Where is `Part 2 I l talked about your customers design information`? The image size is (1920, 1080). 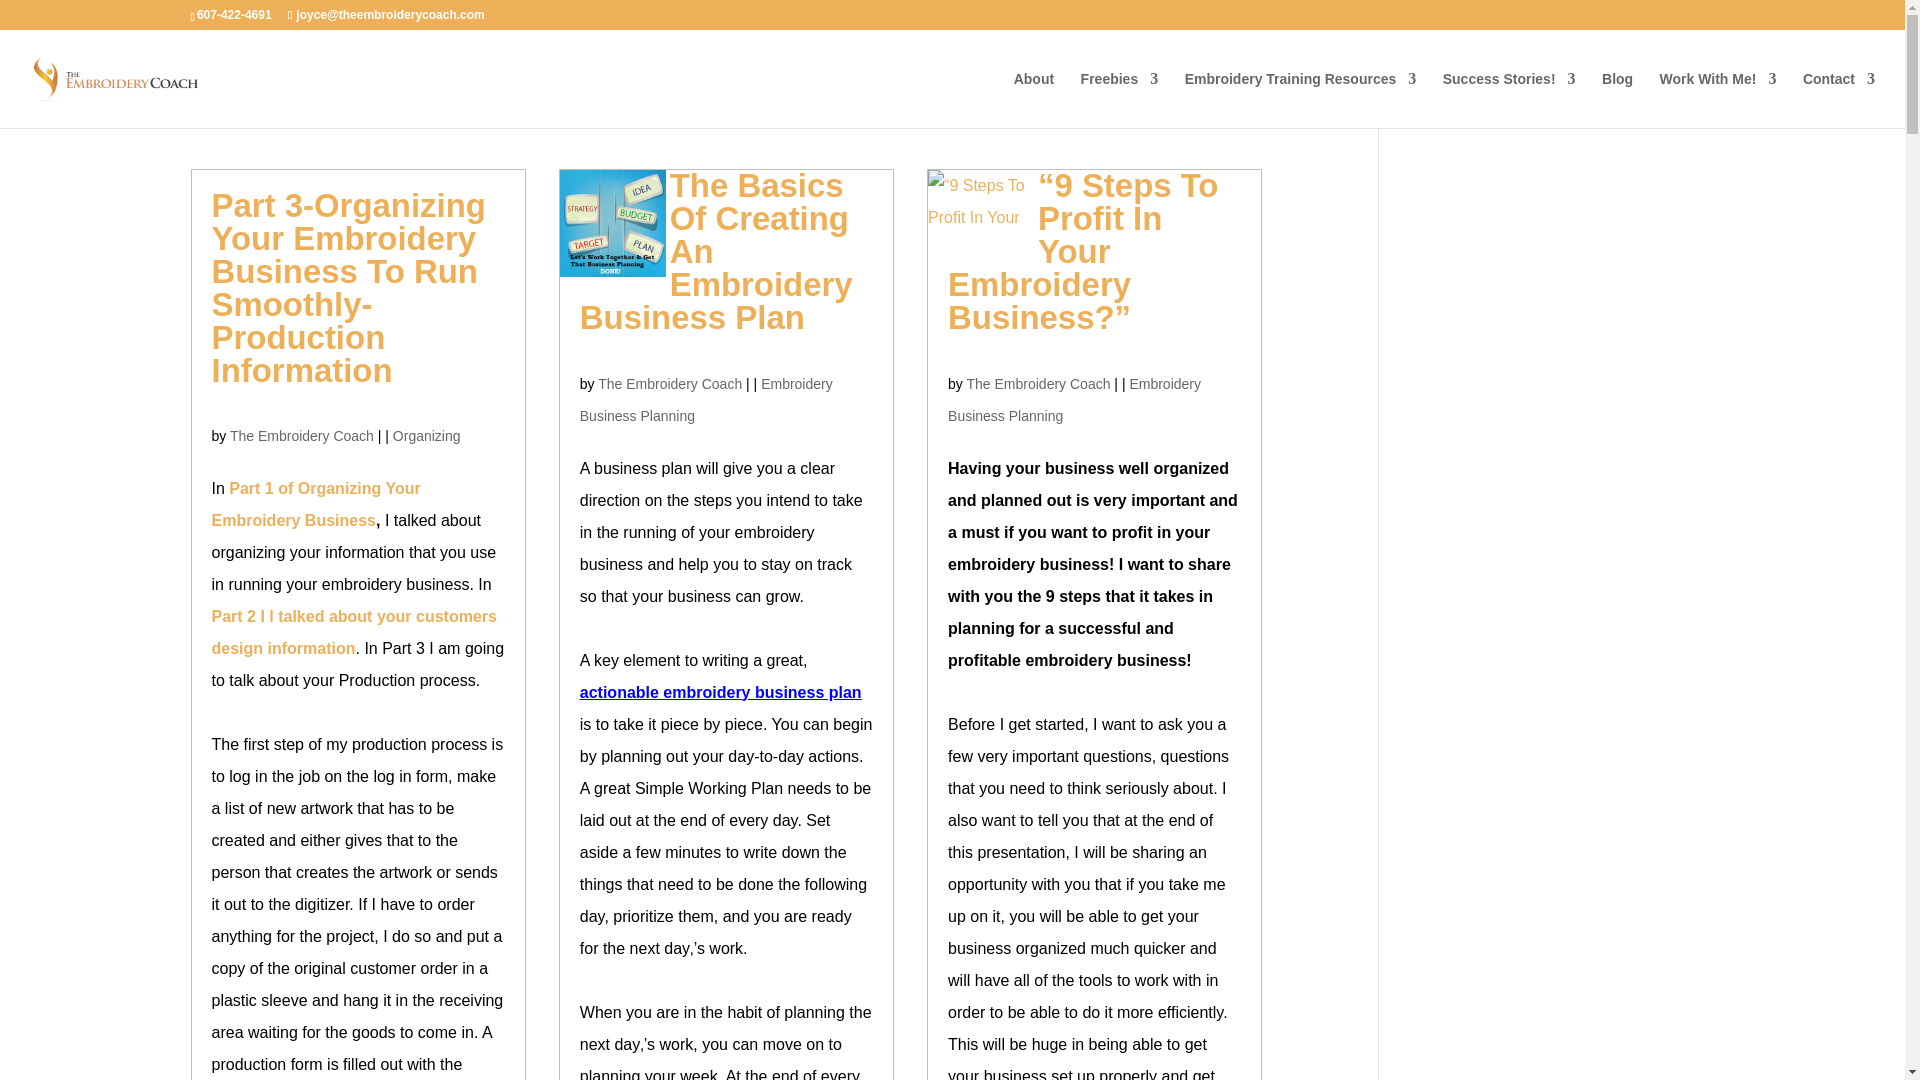 Part 2 I l talked about your customers design information is located at coordinates (354, 632).